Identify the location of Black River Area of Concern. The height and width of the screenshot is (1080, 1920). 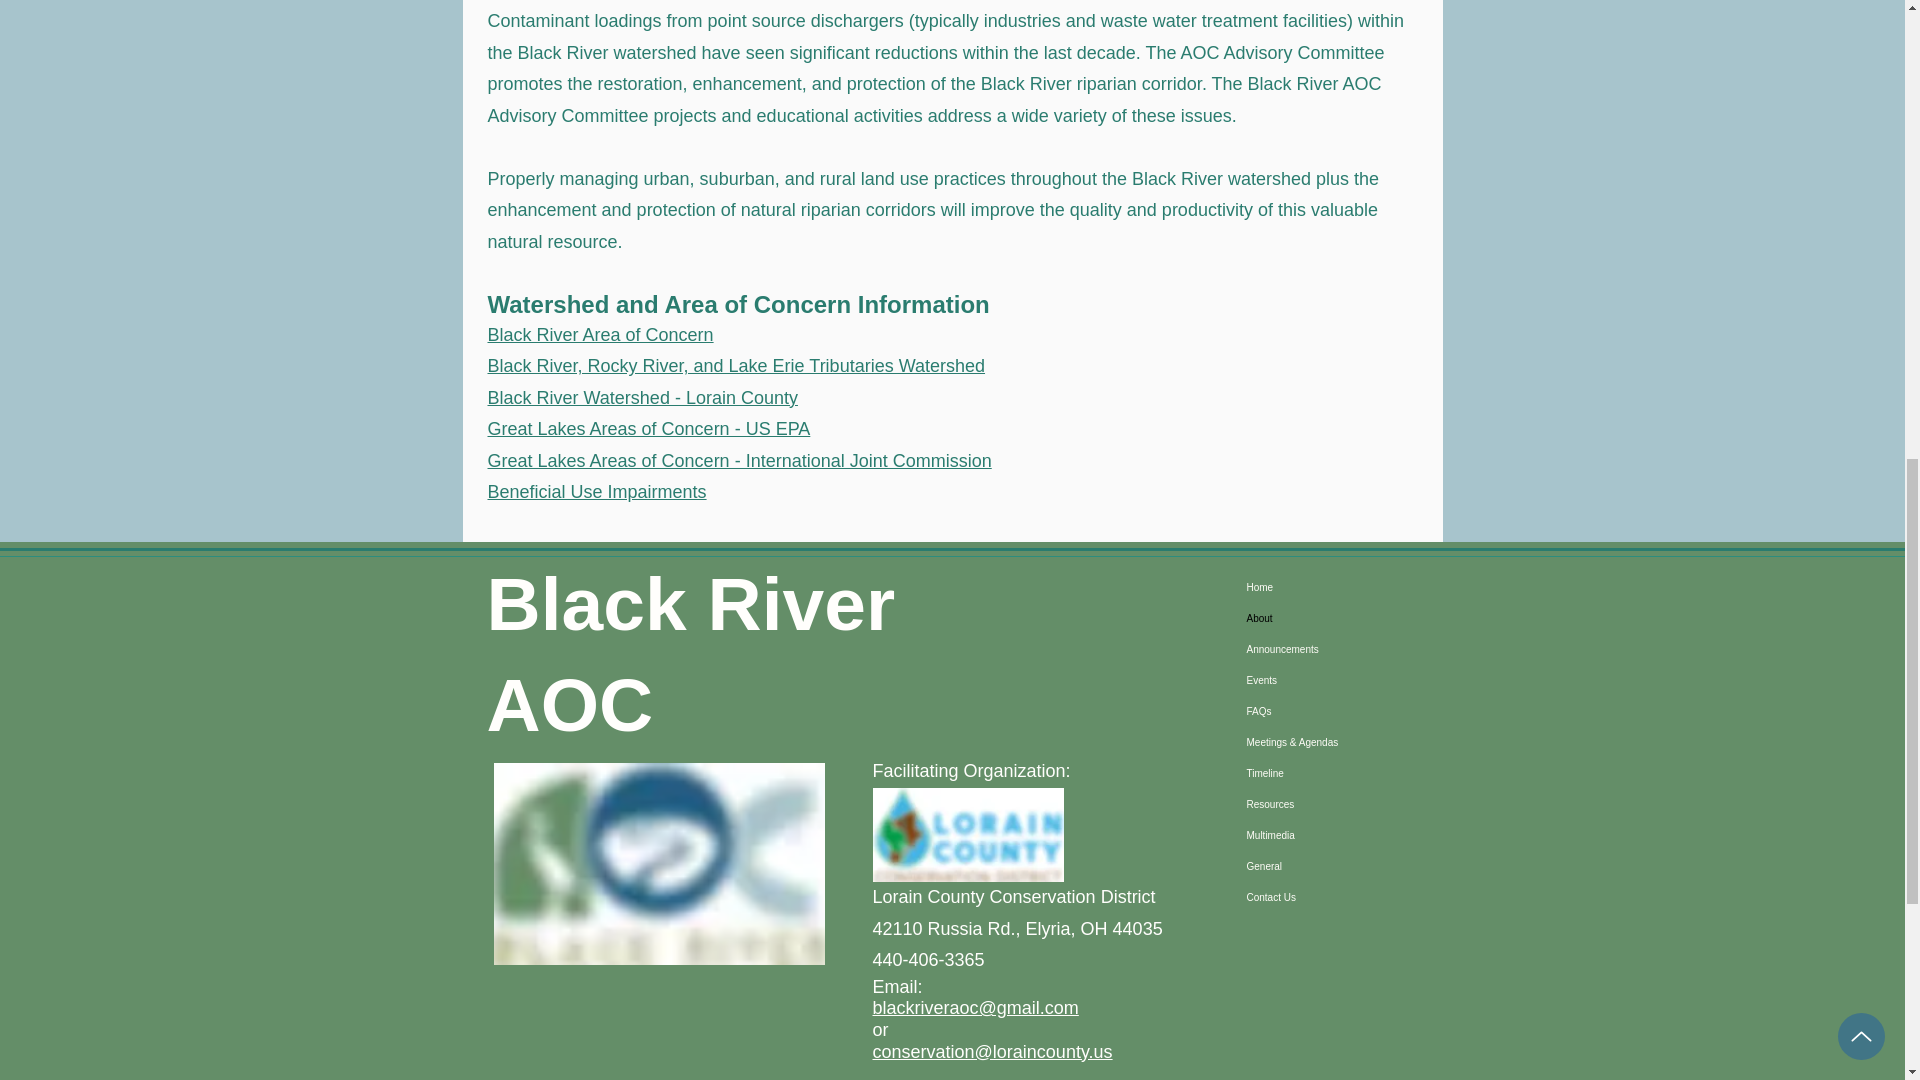
(600, 334).